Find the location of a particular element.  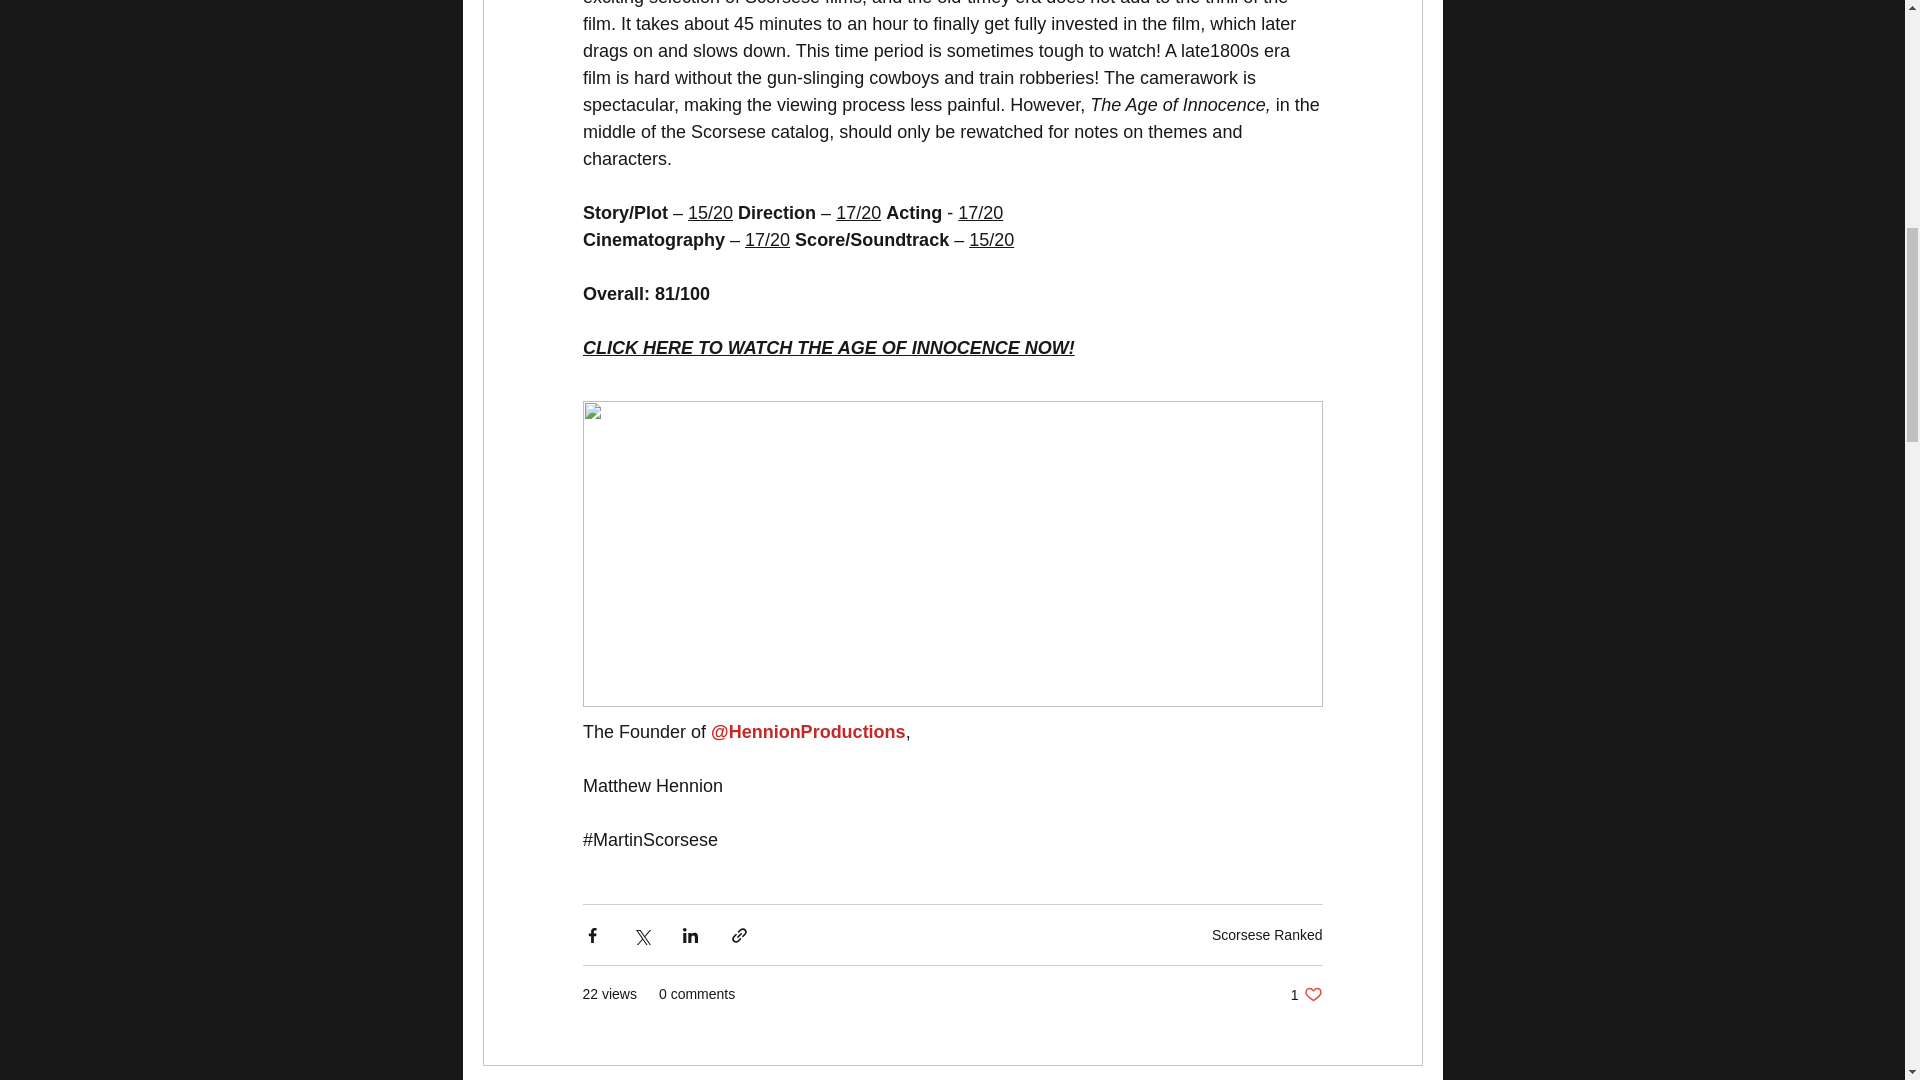

CLICK HERE TO WATCH THE AGE OF INNOCENCE NOW! is located at coordinates (1306, 994).